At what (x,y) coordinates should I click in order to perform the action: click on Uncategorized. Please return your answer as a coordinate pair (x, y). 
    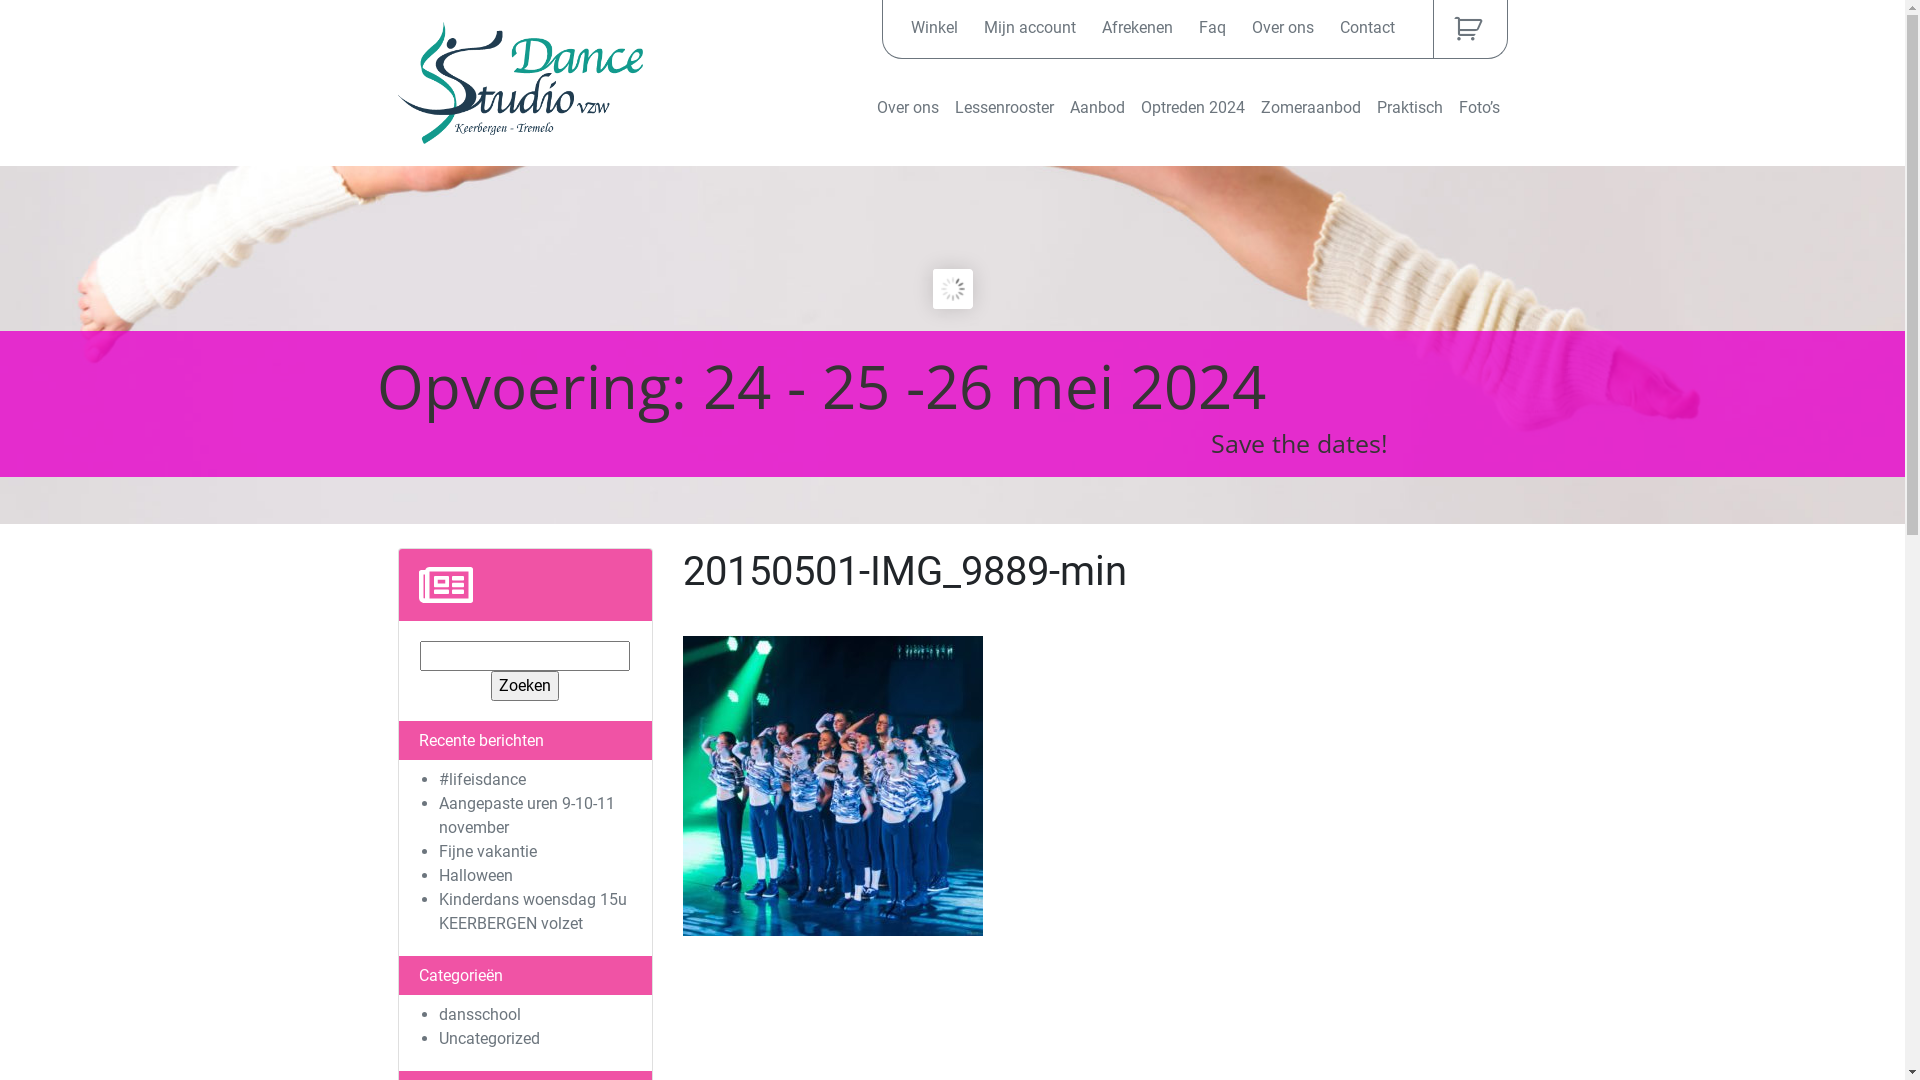
    Looking at the image, I should click on (488, 1038).